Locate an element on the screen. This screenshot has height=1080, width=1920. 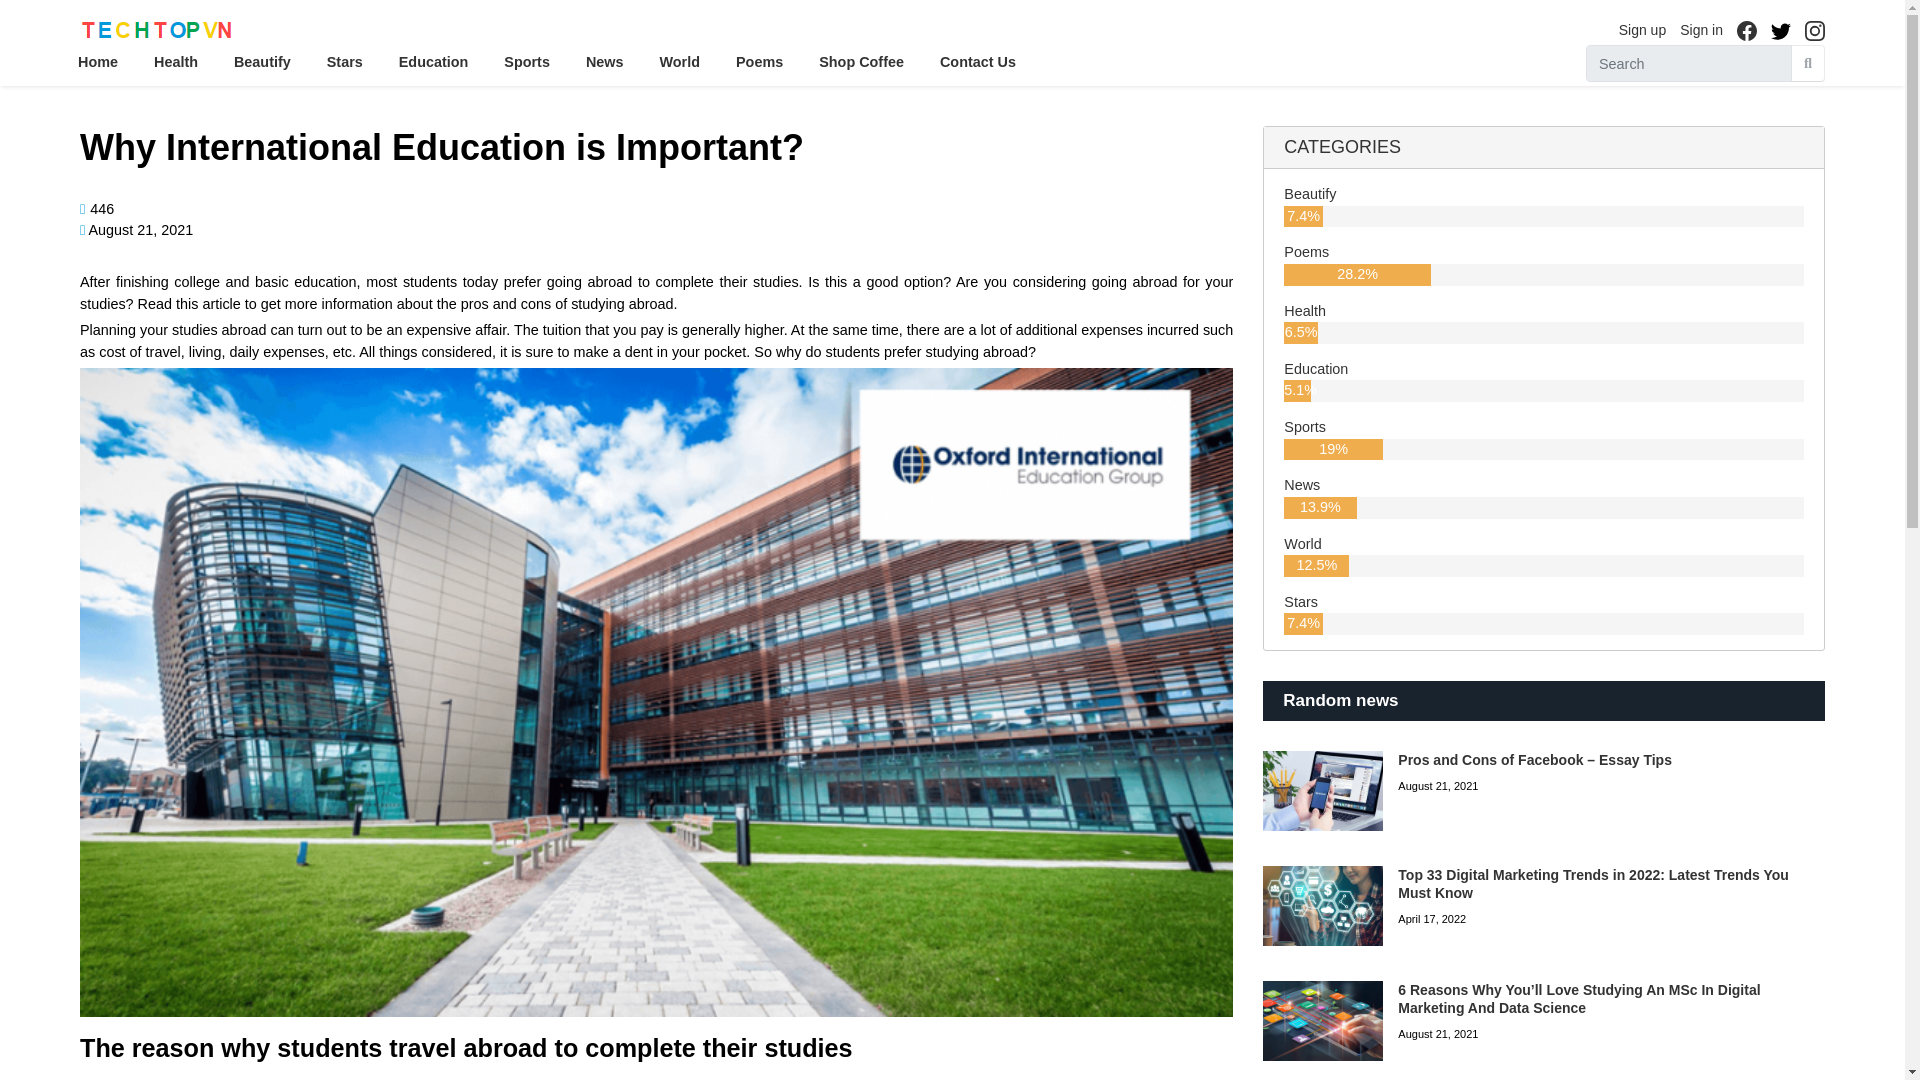
Health is located at coordinates (1305, 310).